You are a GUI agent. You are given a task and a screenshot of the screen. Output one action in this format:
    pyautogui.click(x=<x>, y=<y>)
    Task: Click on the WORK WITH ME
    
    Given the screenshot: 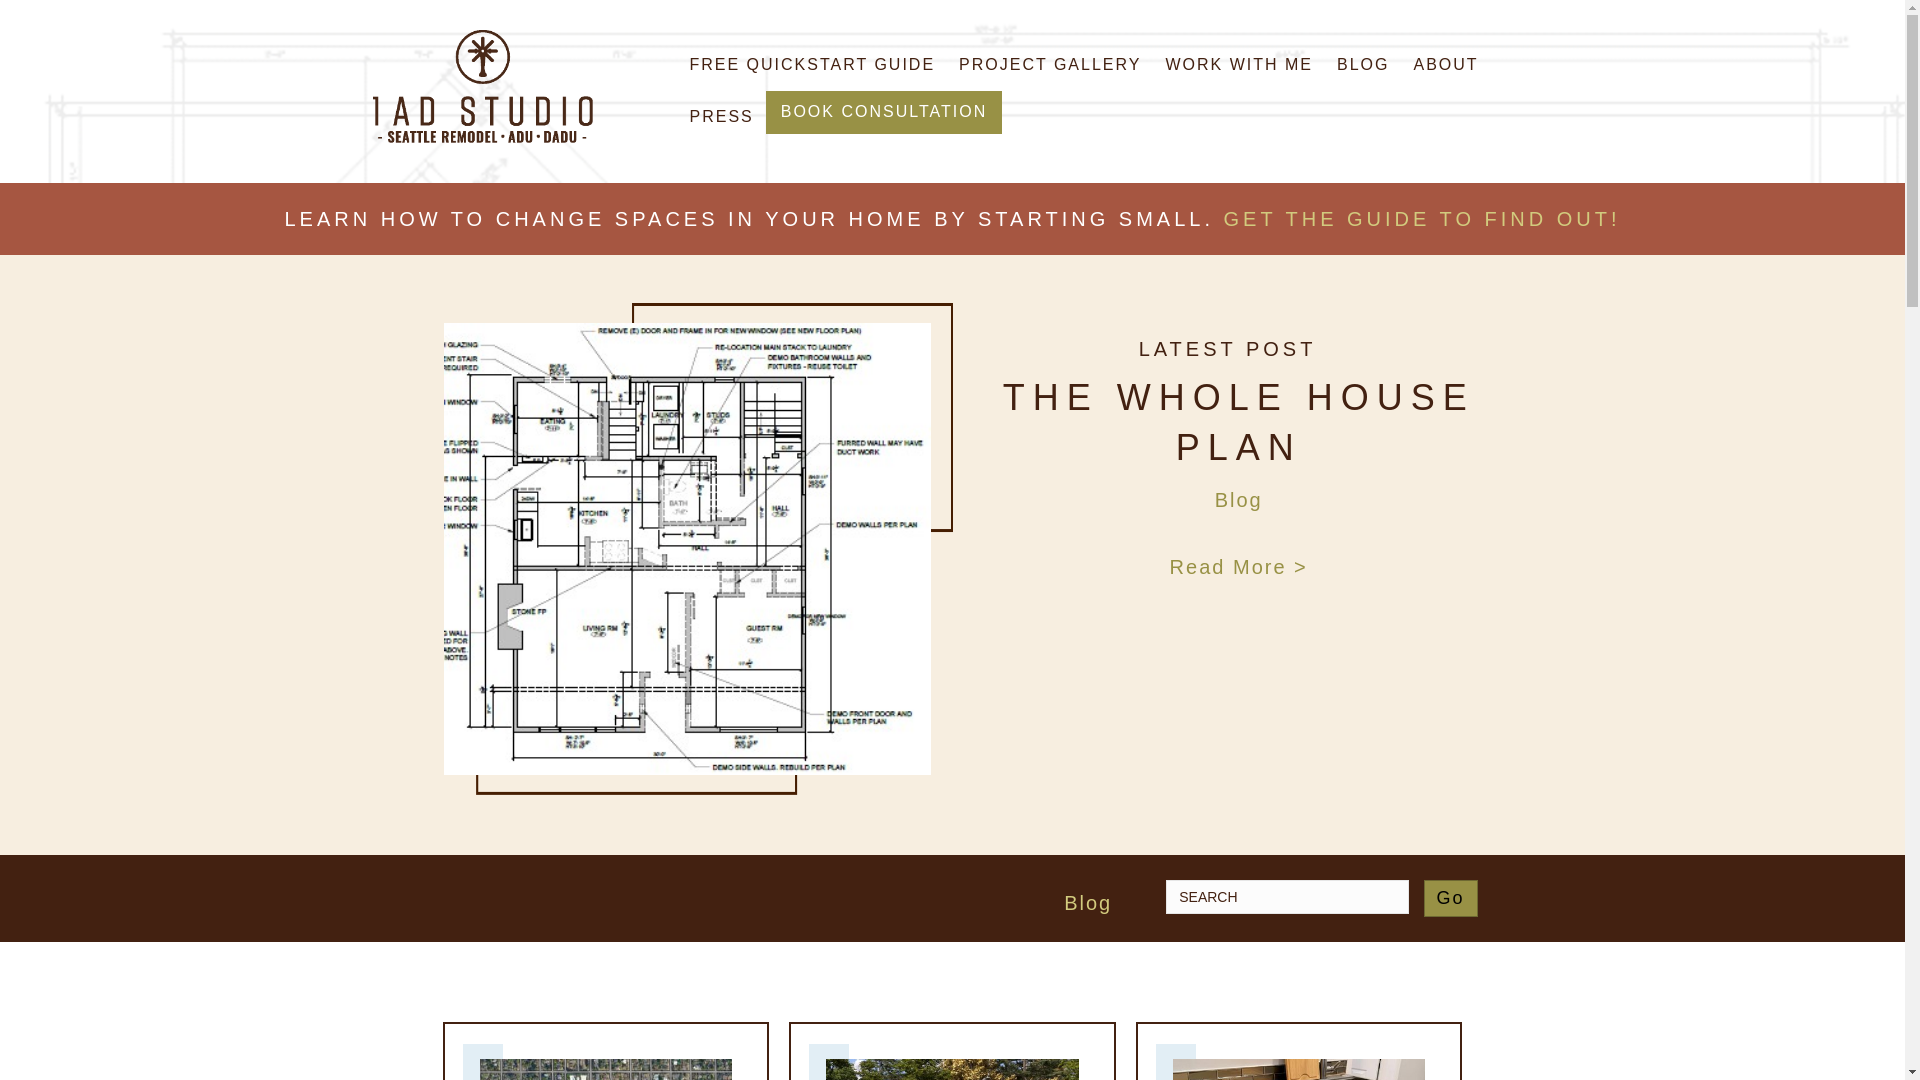 What is the action you would take?
    pyautogui.click(x=1238, y=64)
    